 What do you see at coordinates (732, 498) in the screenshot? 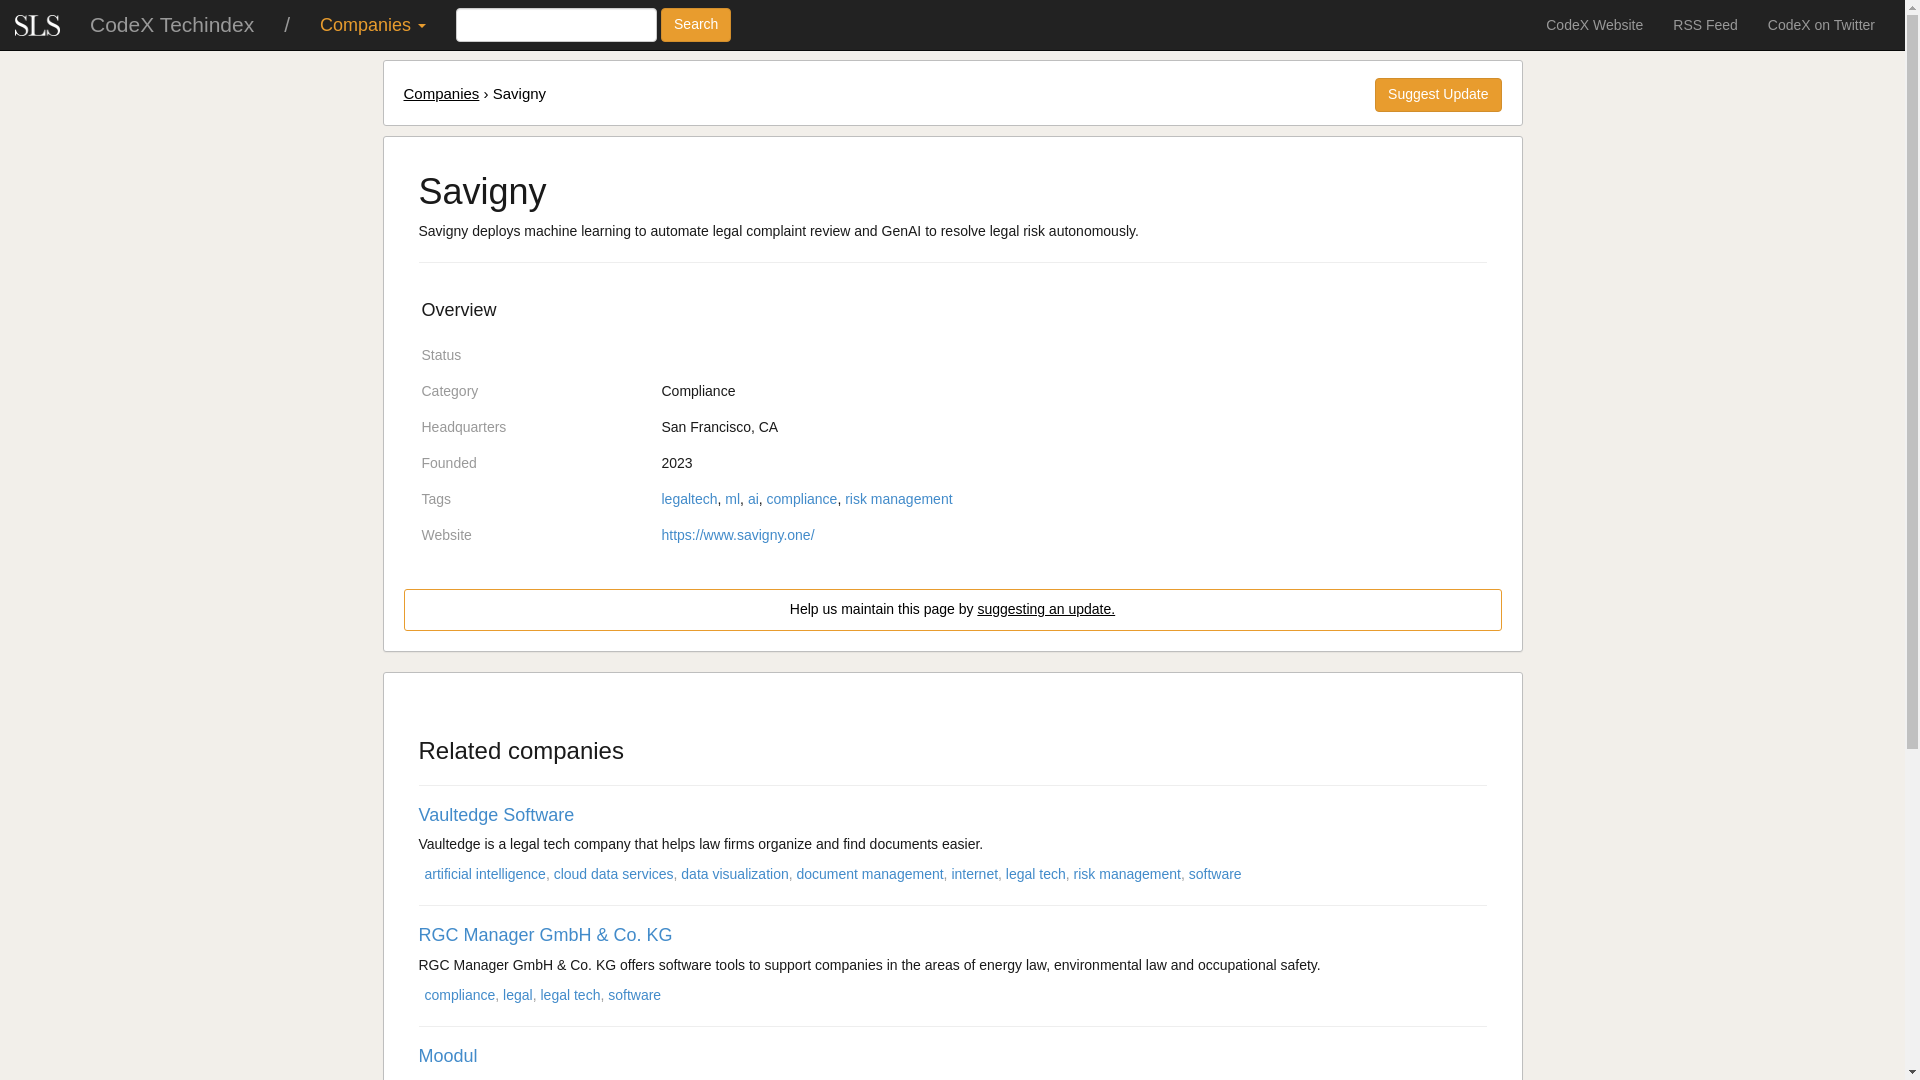
I see `ml` at bounding box center [732, 498].